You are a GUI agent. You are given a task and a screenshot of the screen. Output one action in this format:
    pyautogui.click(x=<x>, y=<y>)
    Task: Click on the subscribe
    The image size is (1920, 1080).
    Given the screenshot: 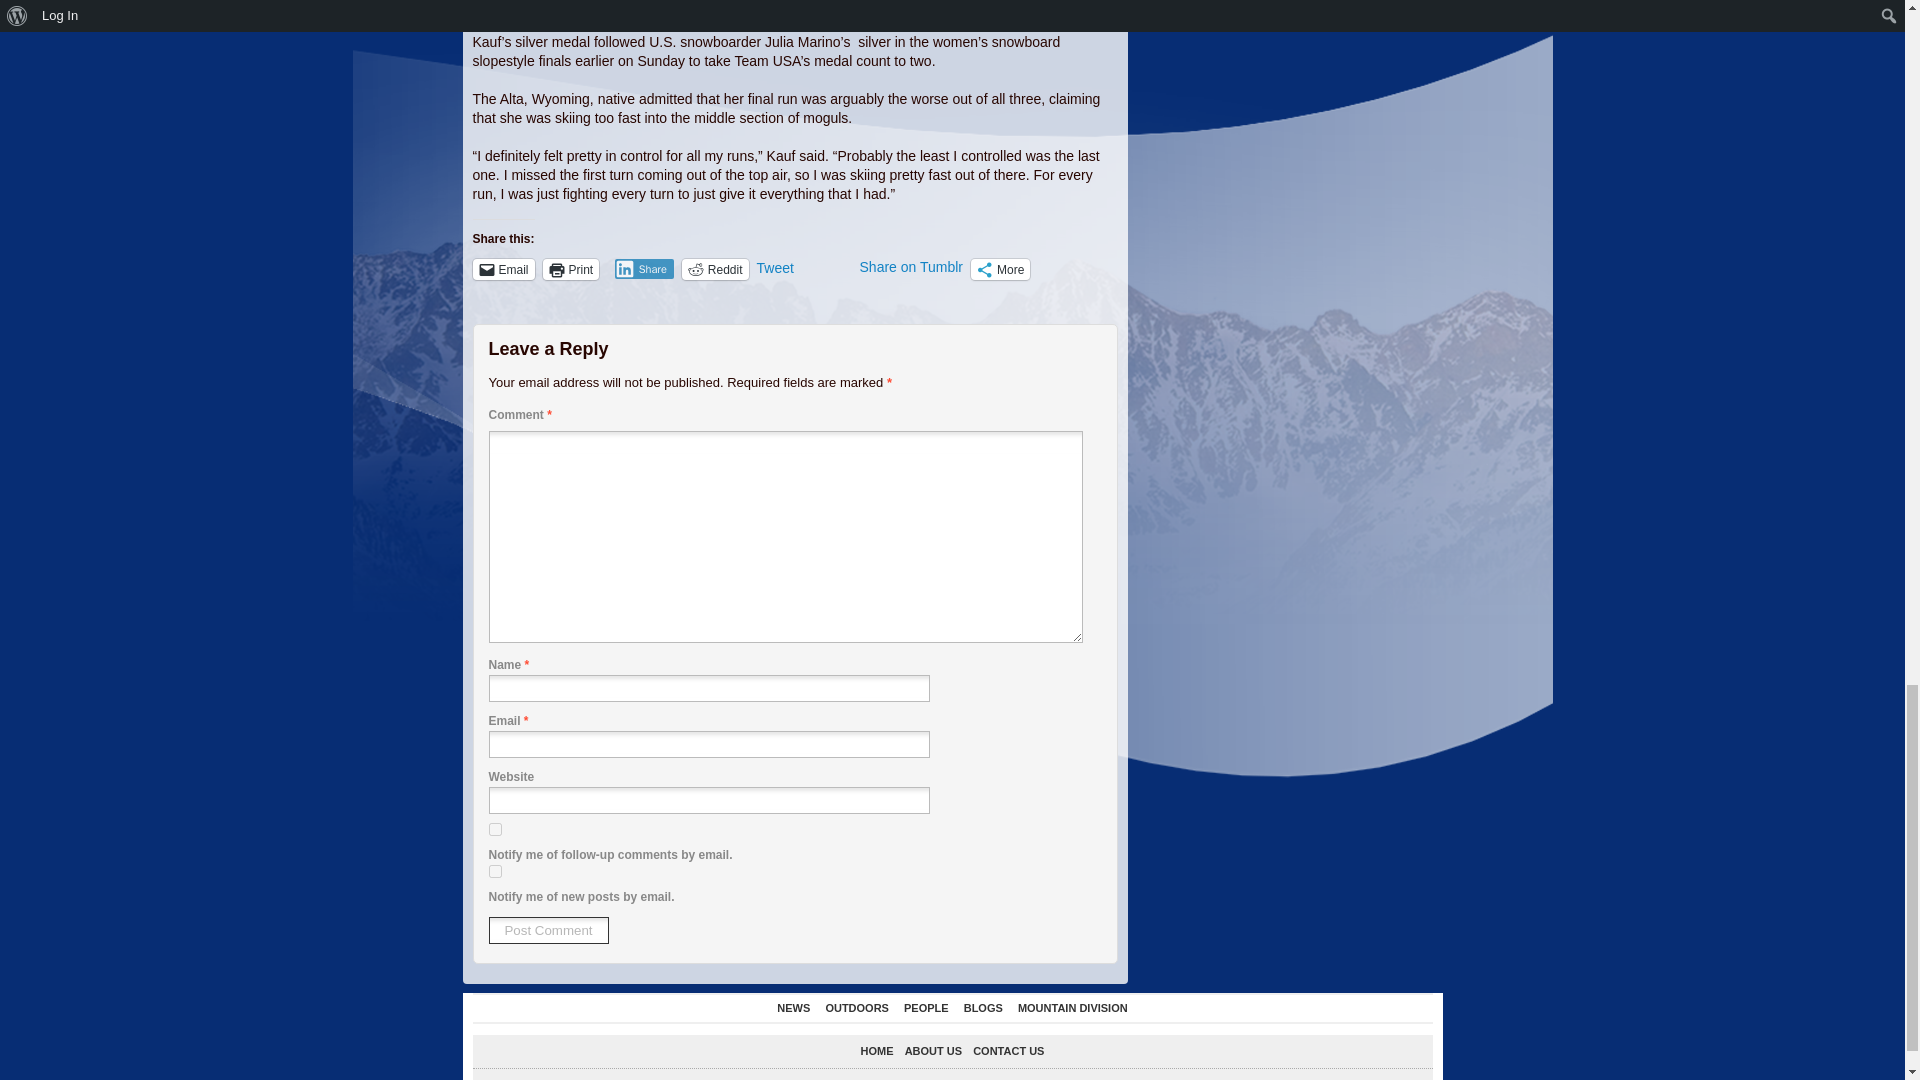 What is the action you would take?
    pyautogui.click(x=494, y=872)
    